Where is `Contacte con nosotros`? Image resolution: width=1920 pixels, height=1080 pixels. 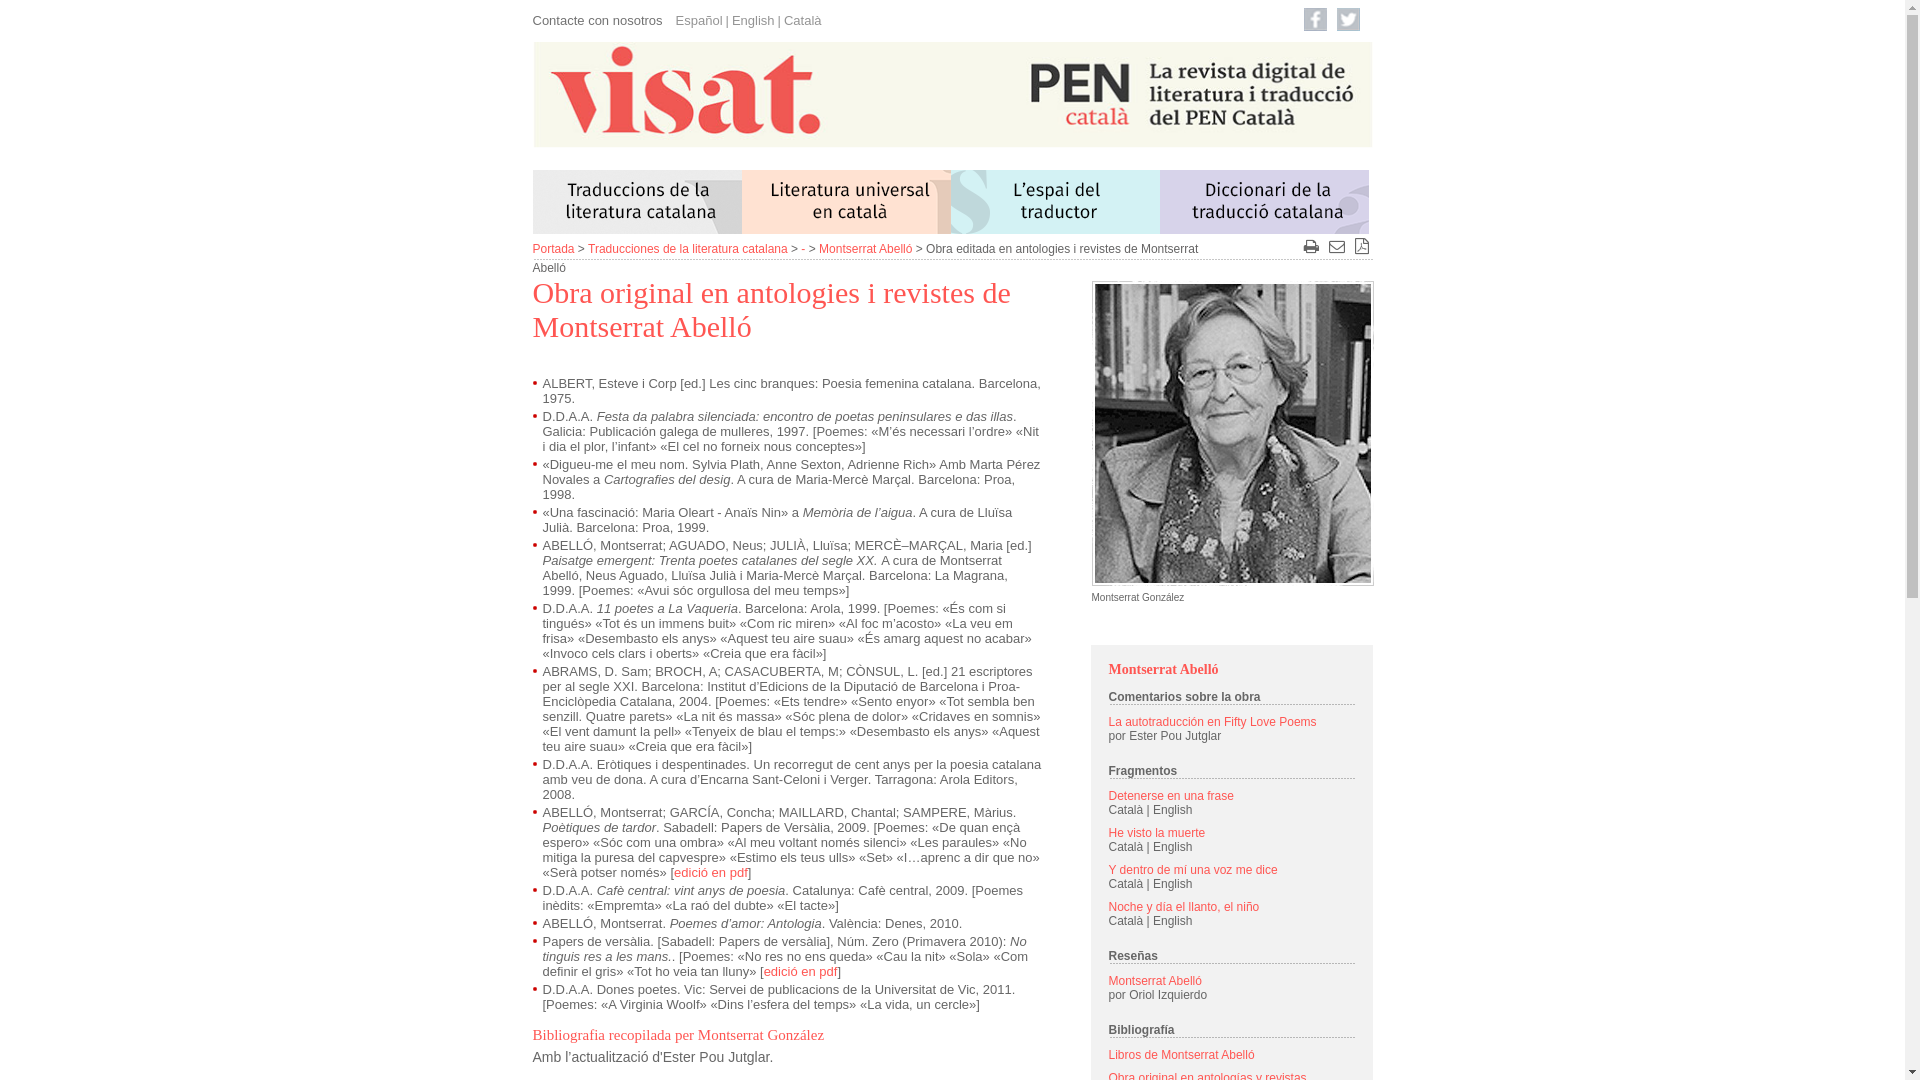
Contacte con nosotros is located at coordinates (597, 20).